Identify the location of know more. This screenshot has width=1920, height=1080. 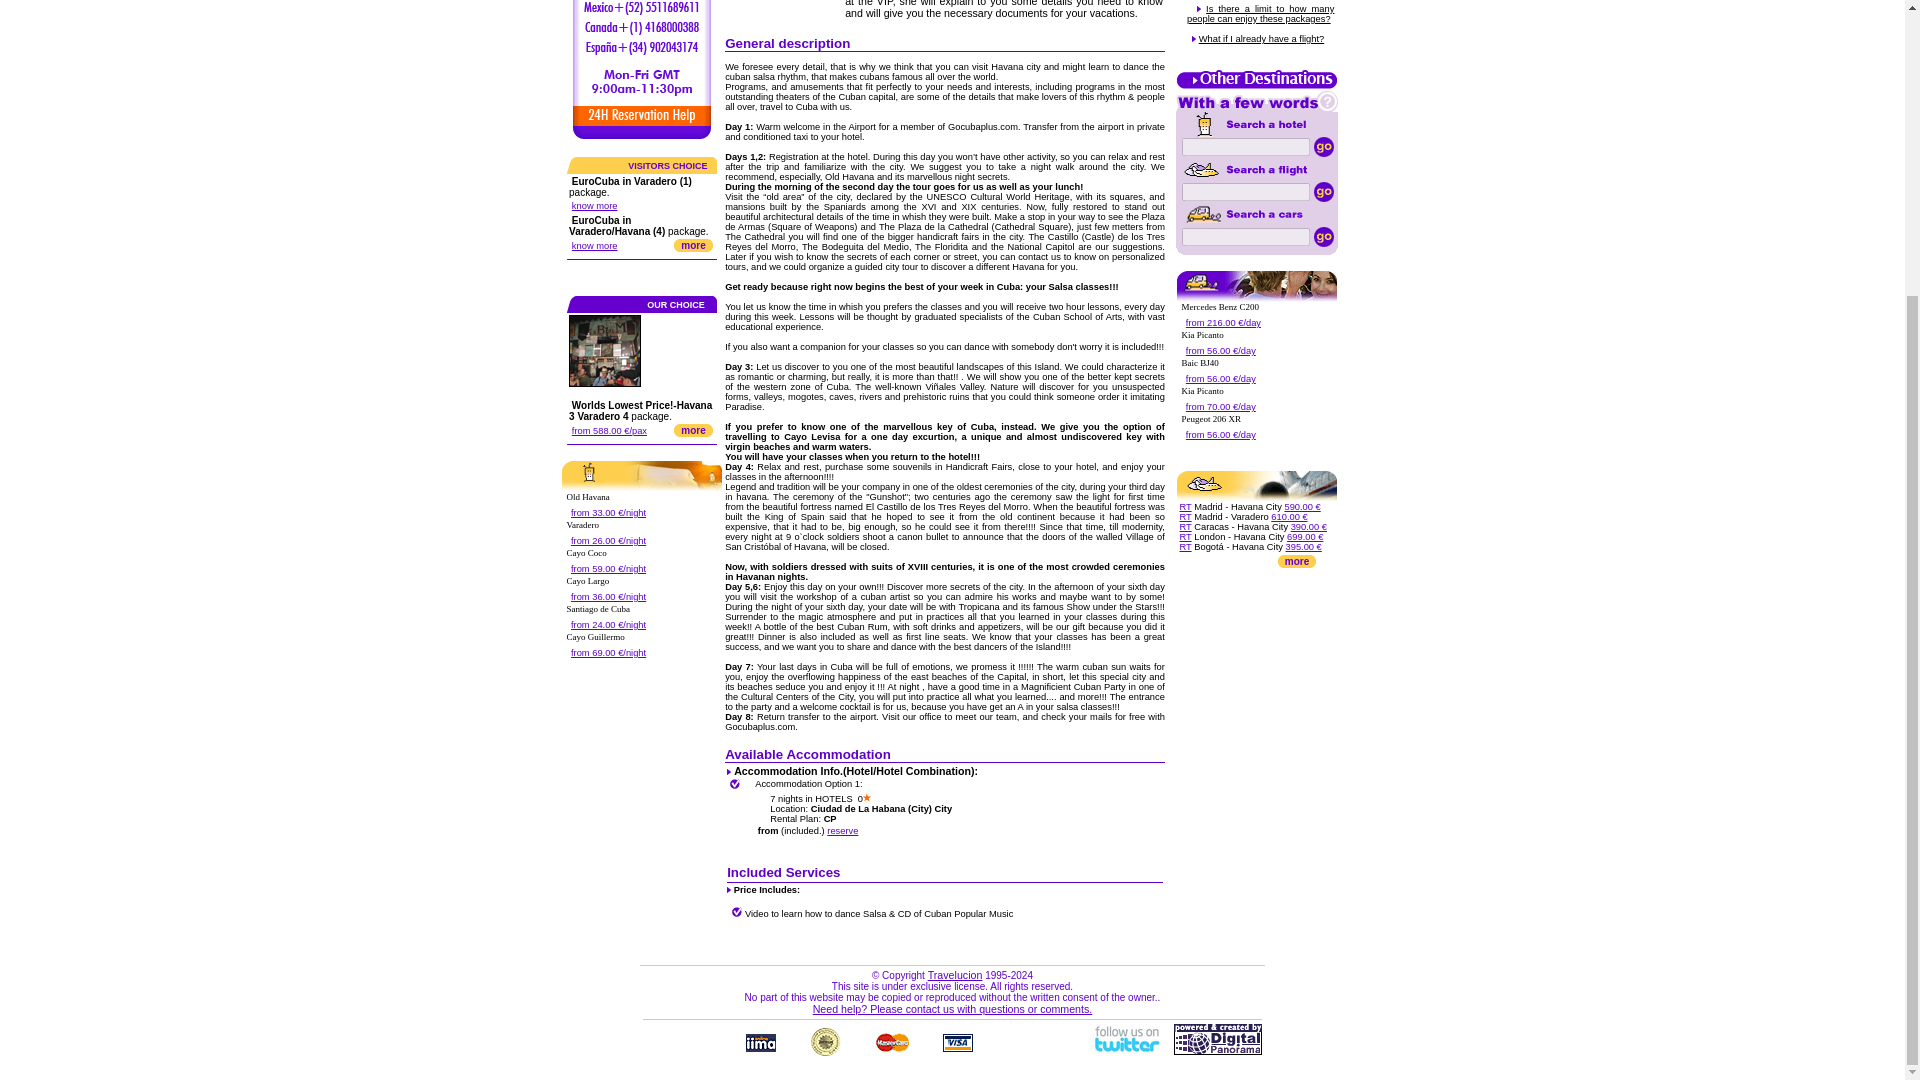
(595, 245).